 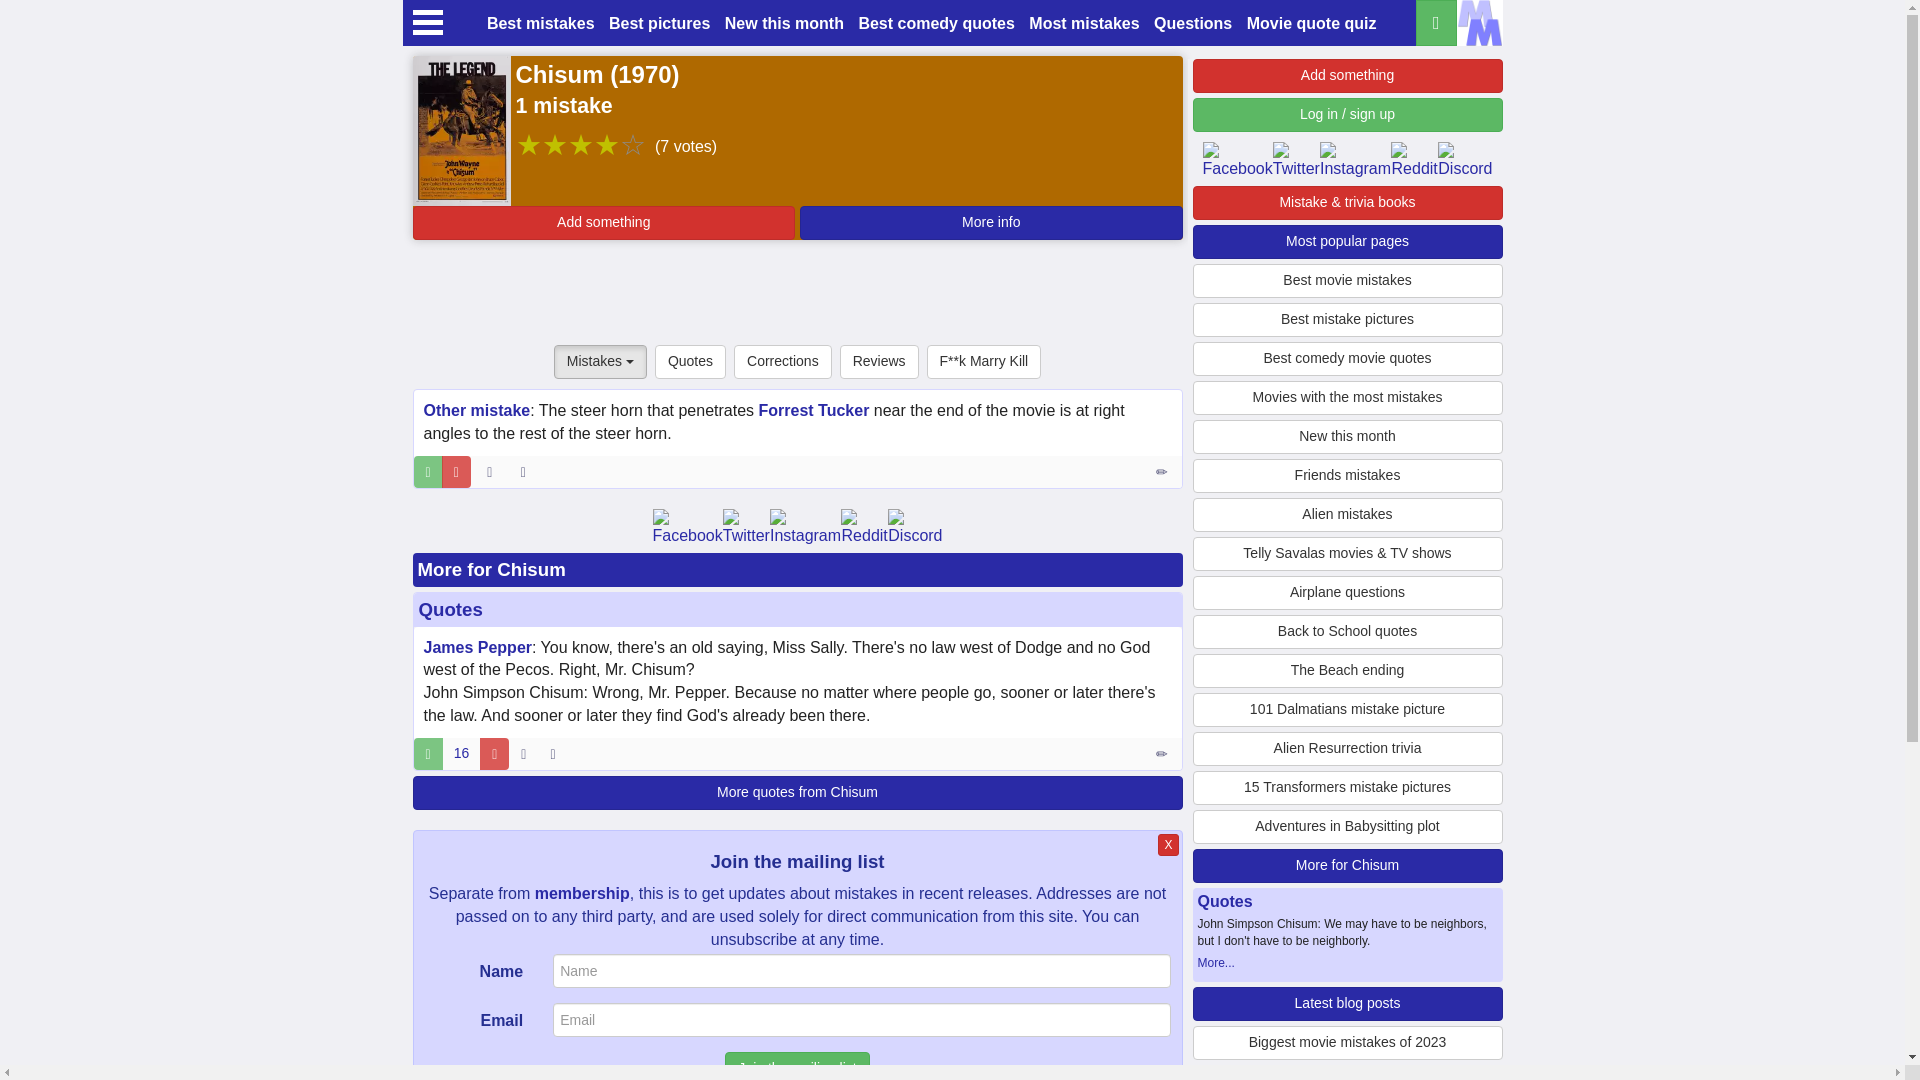 I want to click on I dislike this, so click(x=456, y=472).